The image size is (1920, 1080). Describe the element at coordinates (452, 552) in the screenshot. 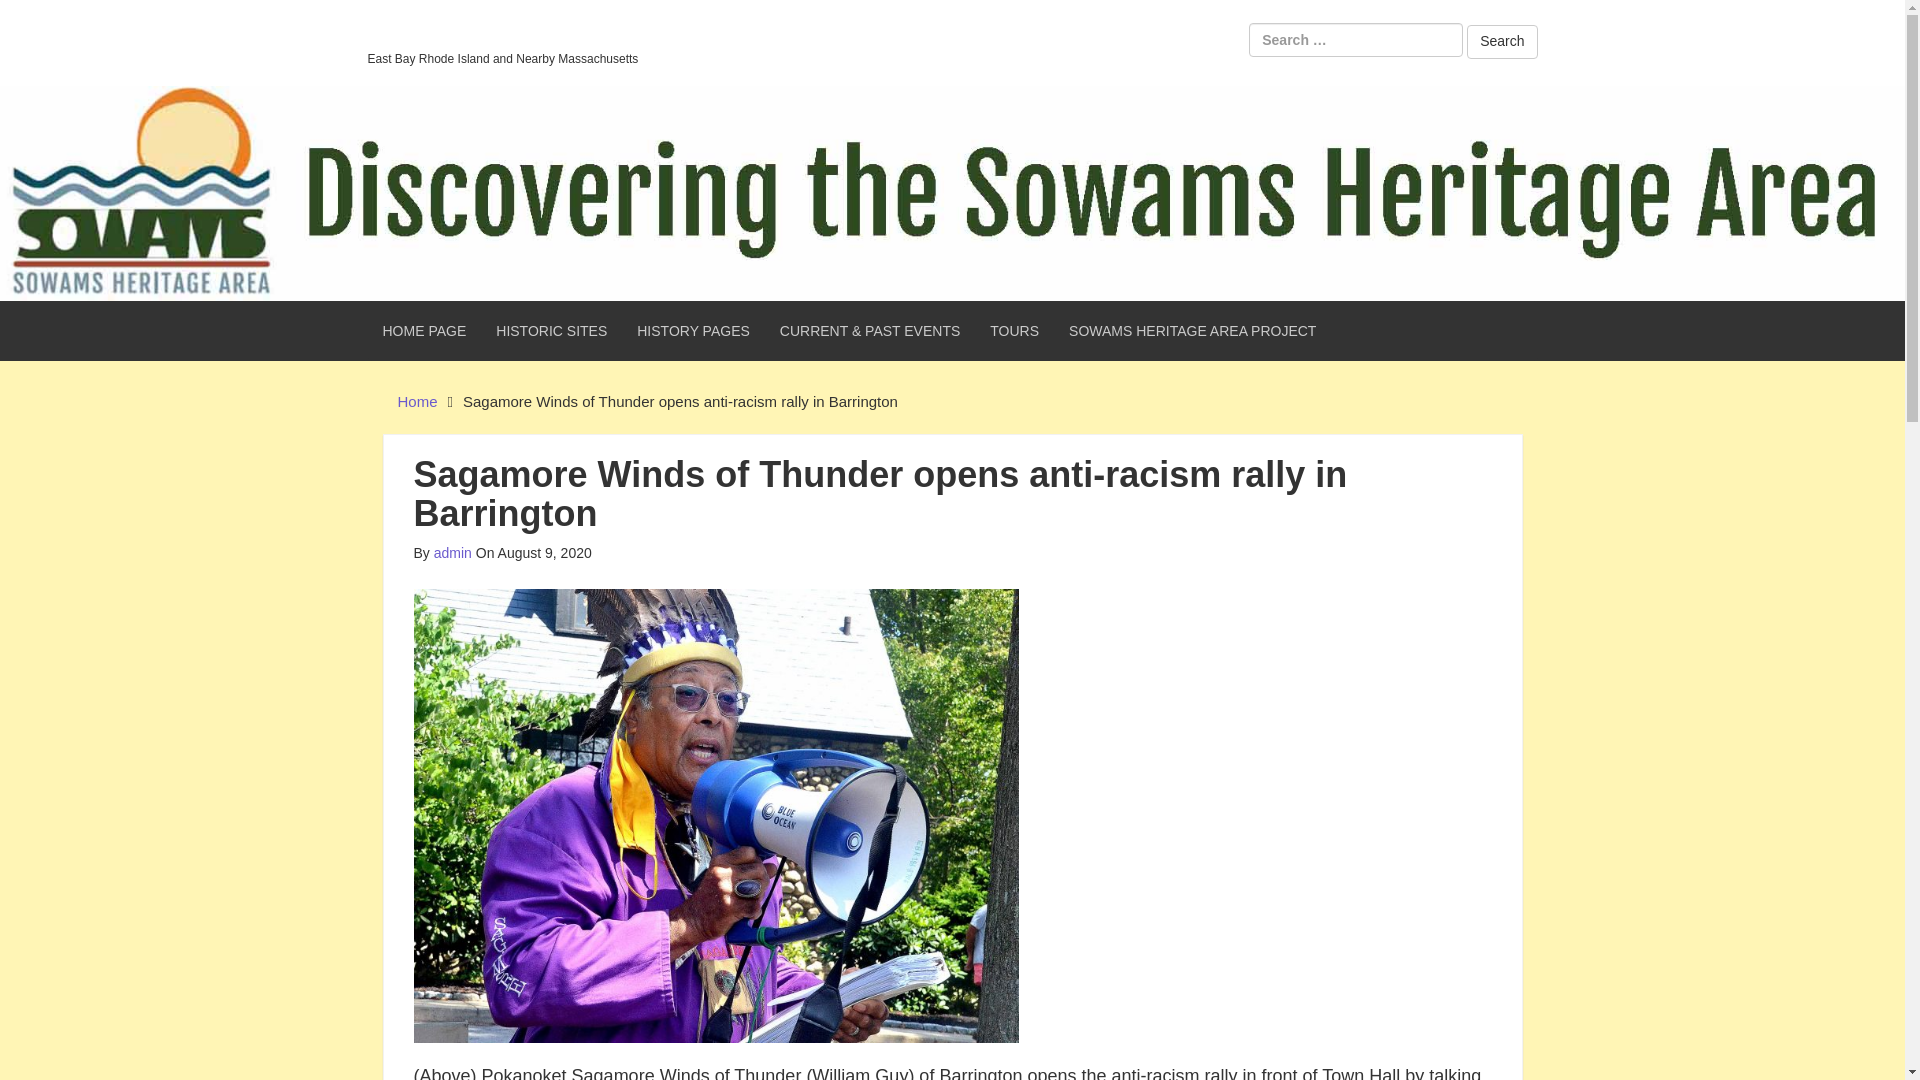

I see `Posts by admin` at that location.